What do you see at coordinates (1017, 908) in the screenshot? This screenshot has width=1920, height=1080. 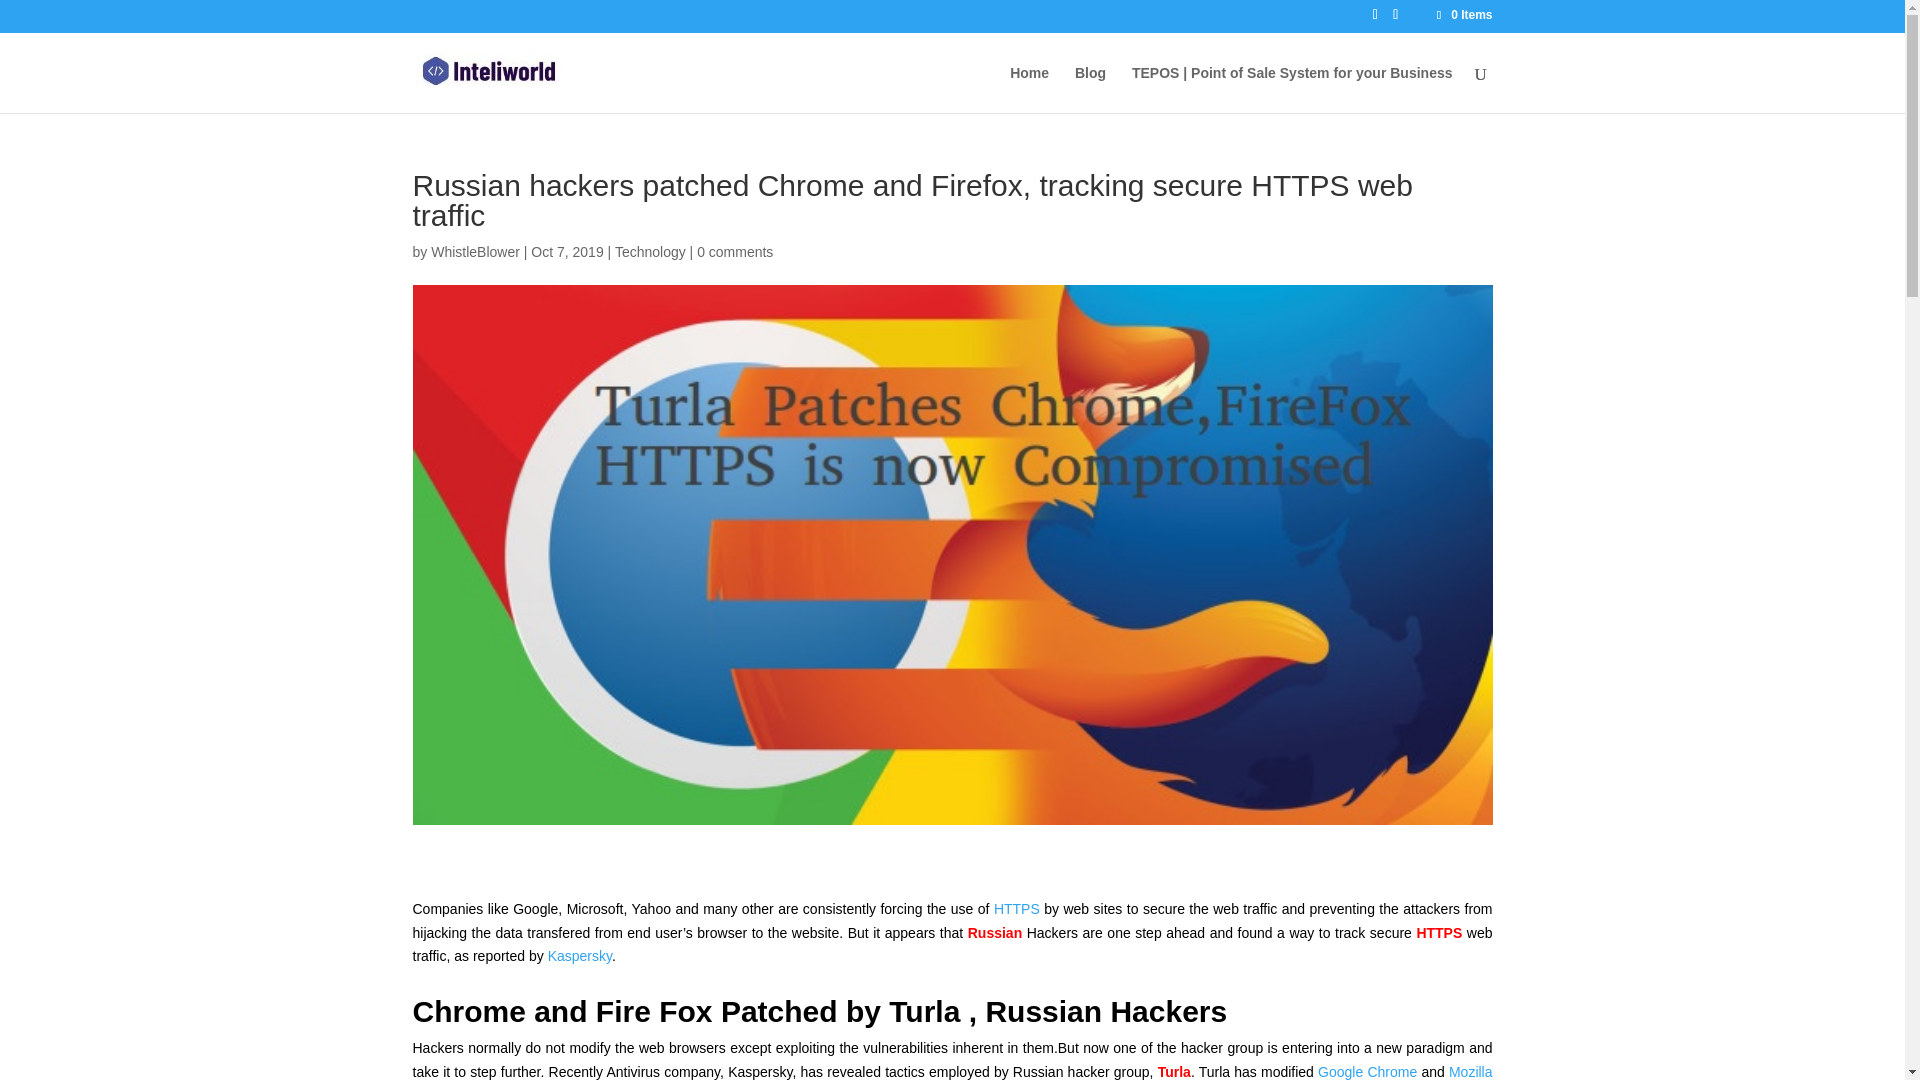 I see `HTTPS` at bounding box center [1017, 908].